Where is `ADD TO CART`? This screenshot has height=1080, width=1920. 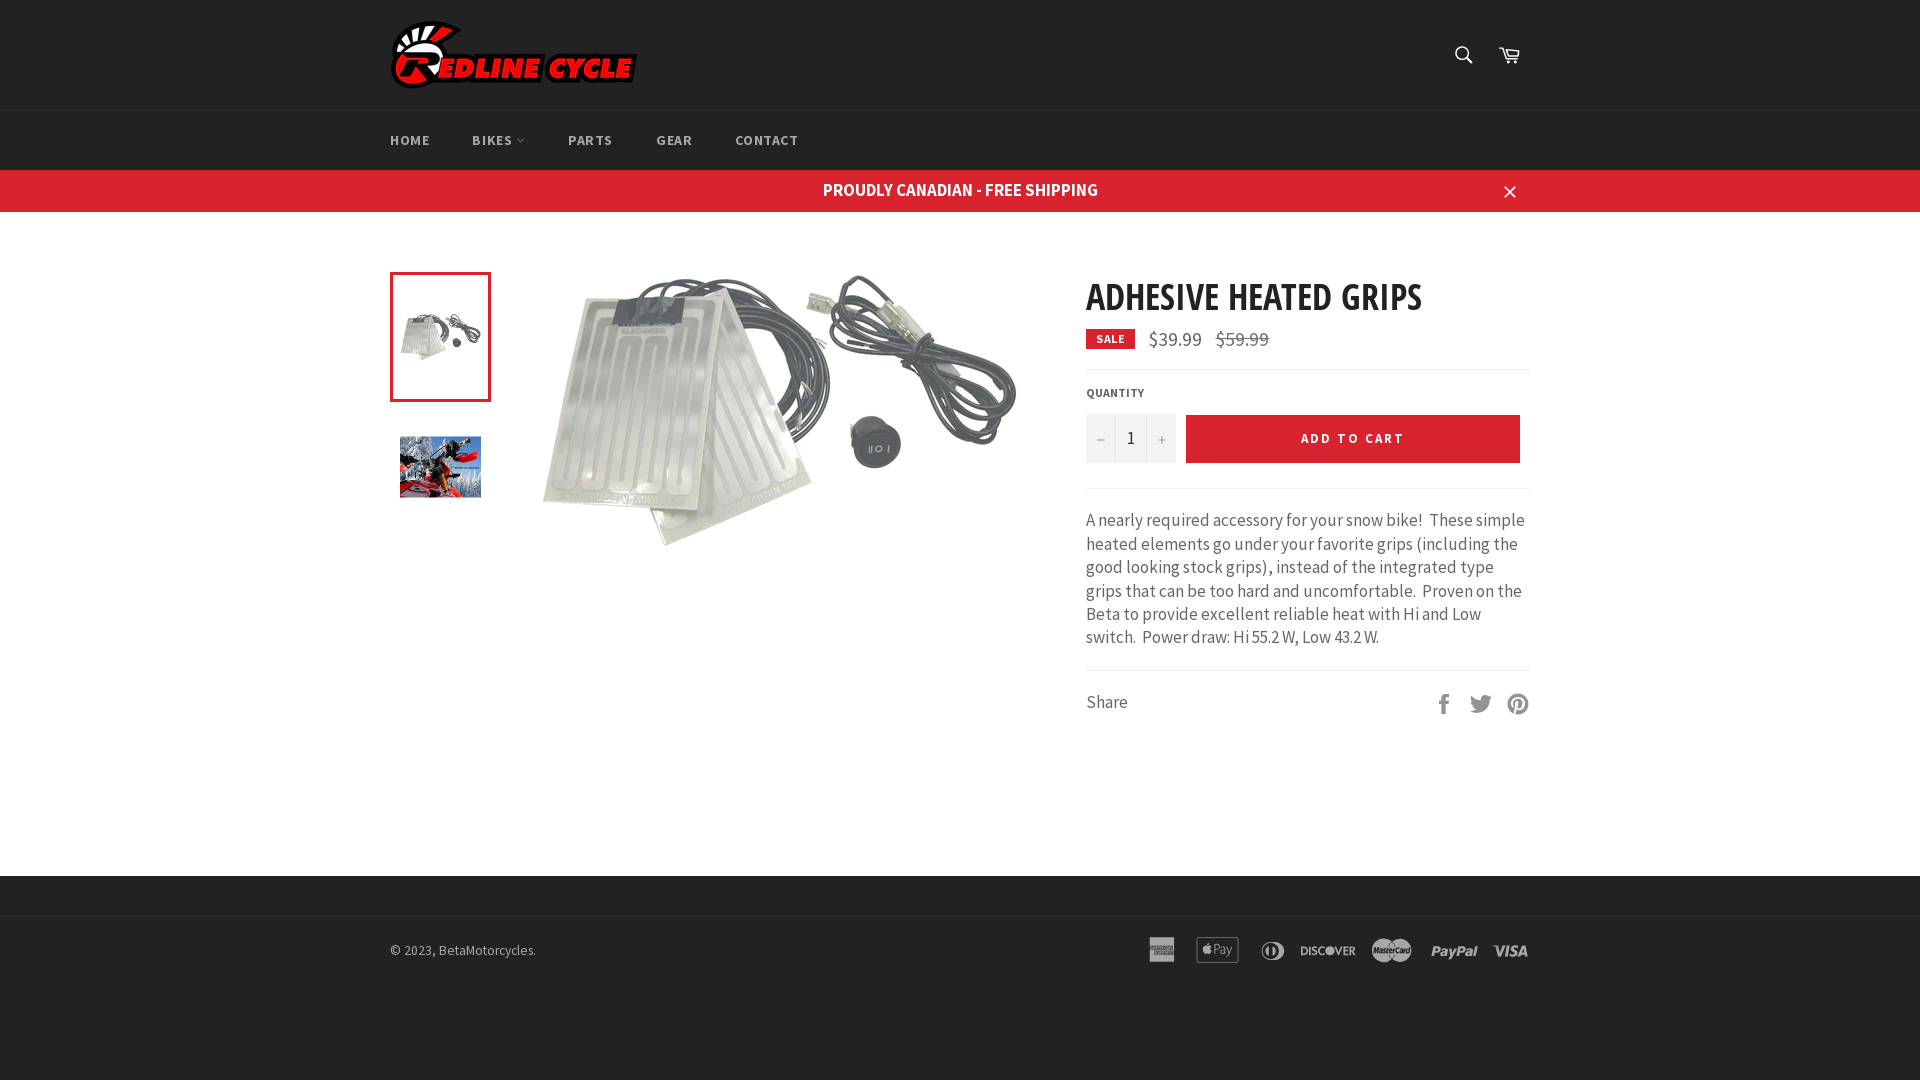
ADD TO CART is located at coordinates (1353, 439).